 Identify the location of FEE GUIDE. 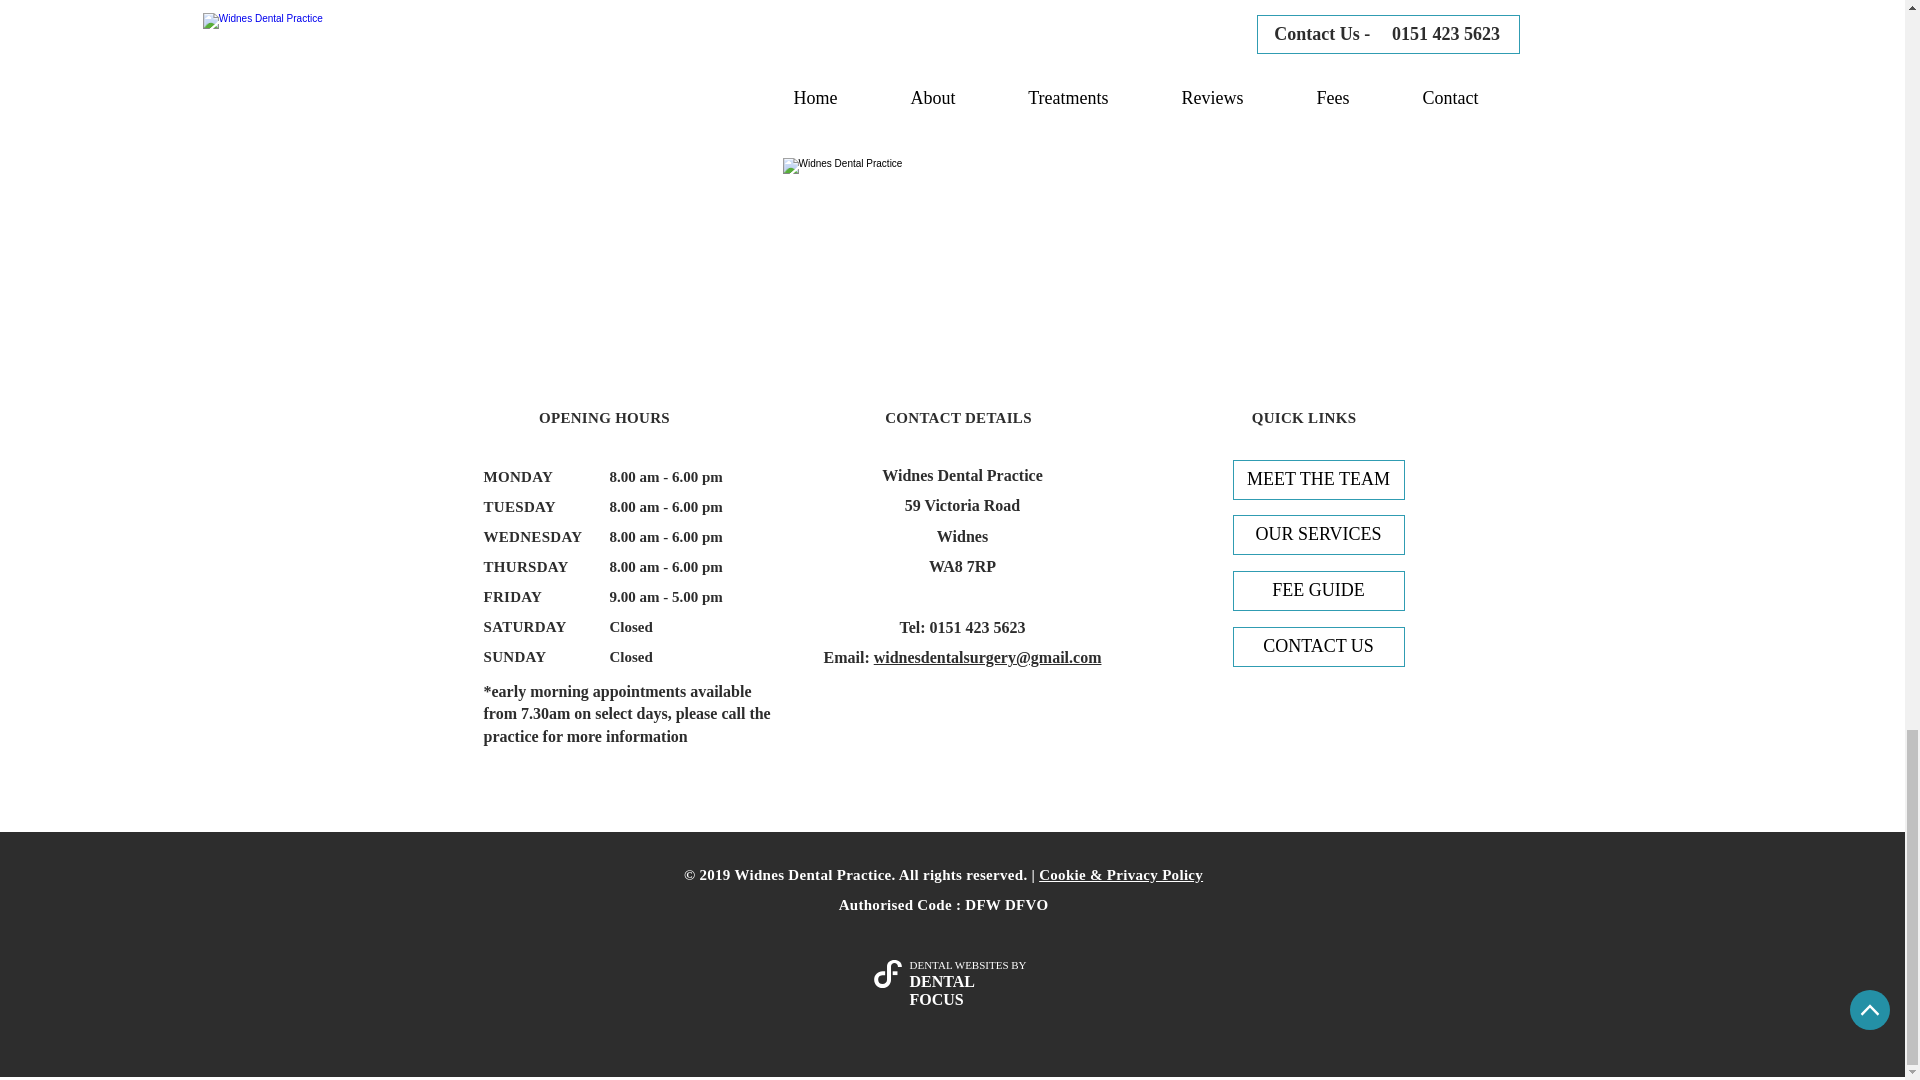
(1318, 591).